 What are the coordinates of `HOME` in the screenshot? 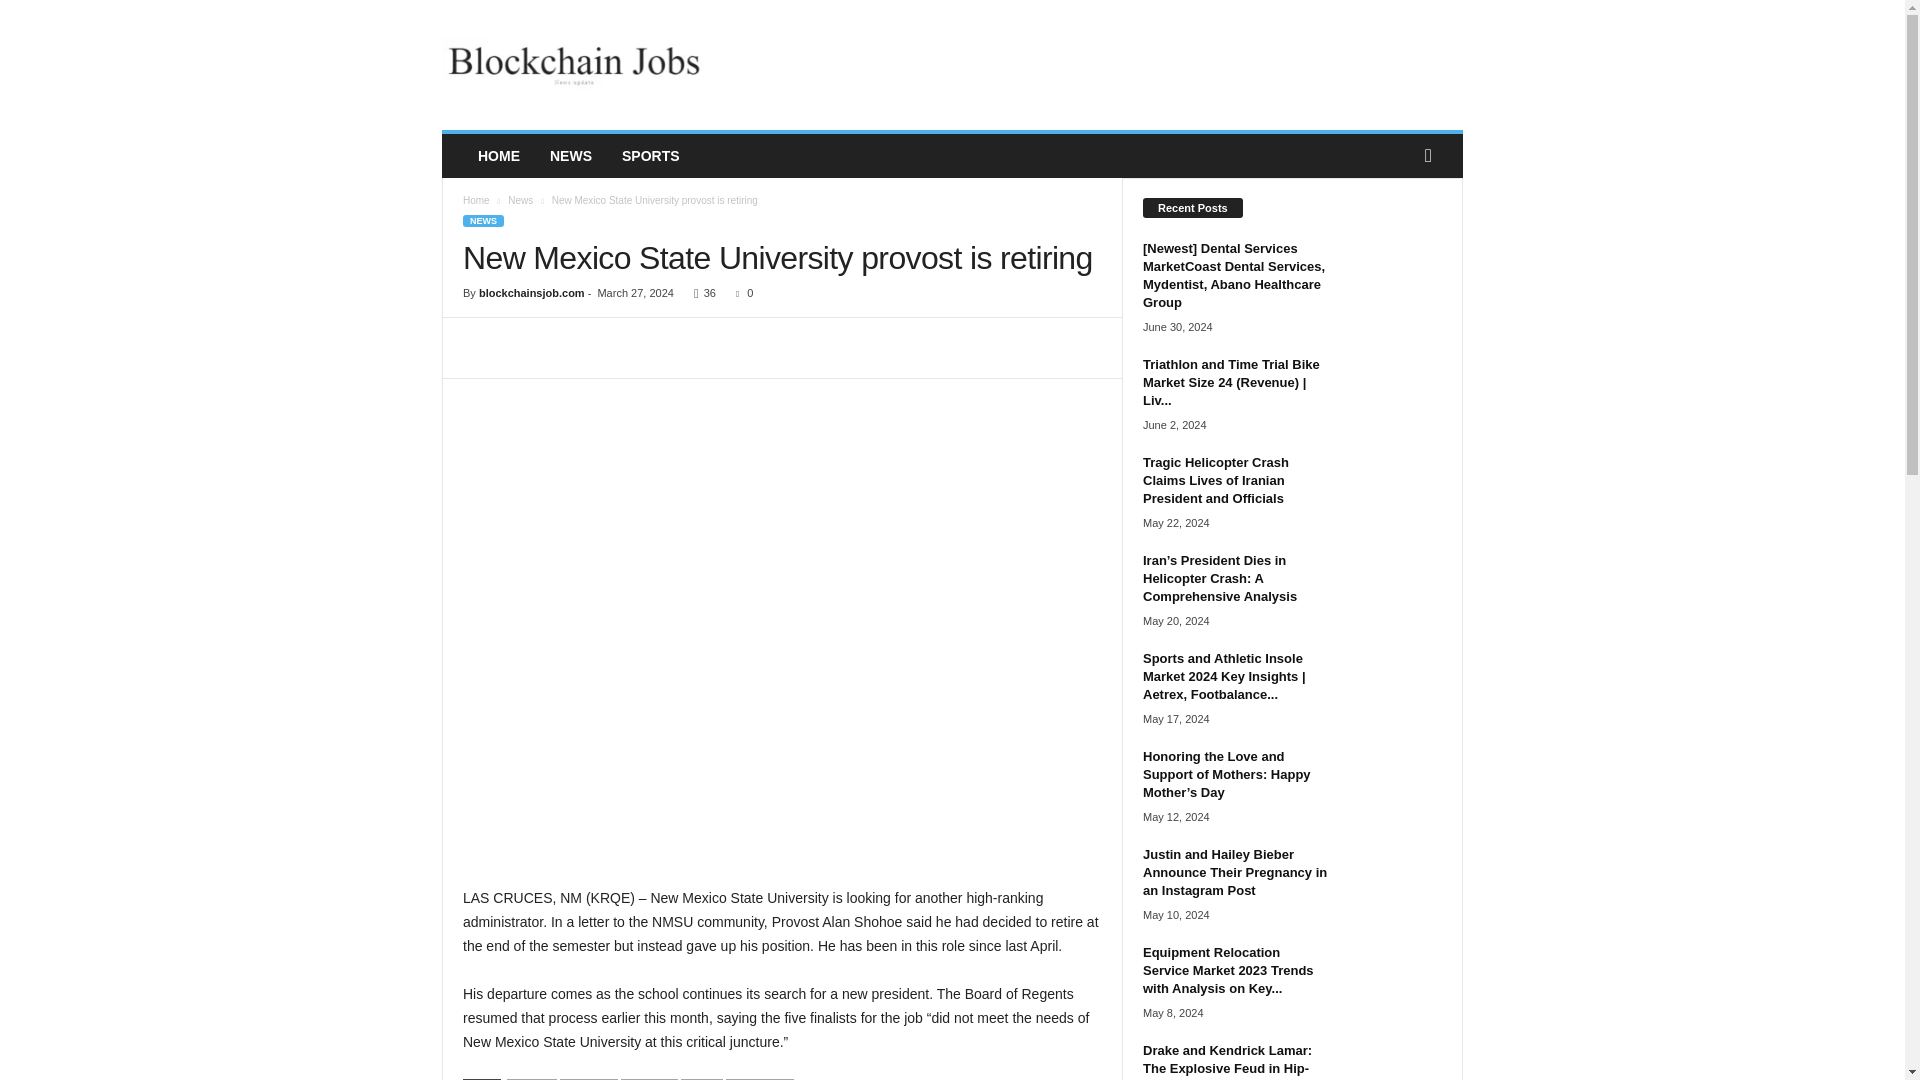 It's located at (498, 156).